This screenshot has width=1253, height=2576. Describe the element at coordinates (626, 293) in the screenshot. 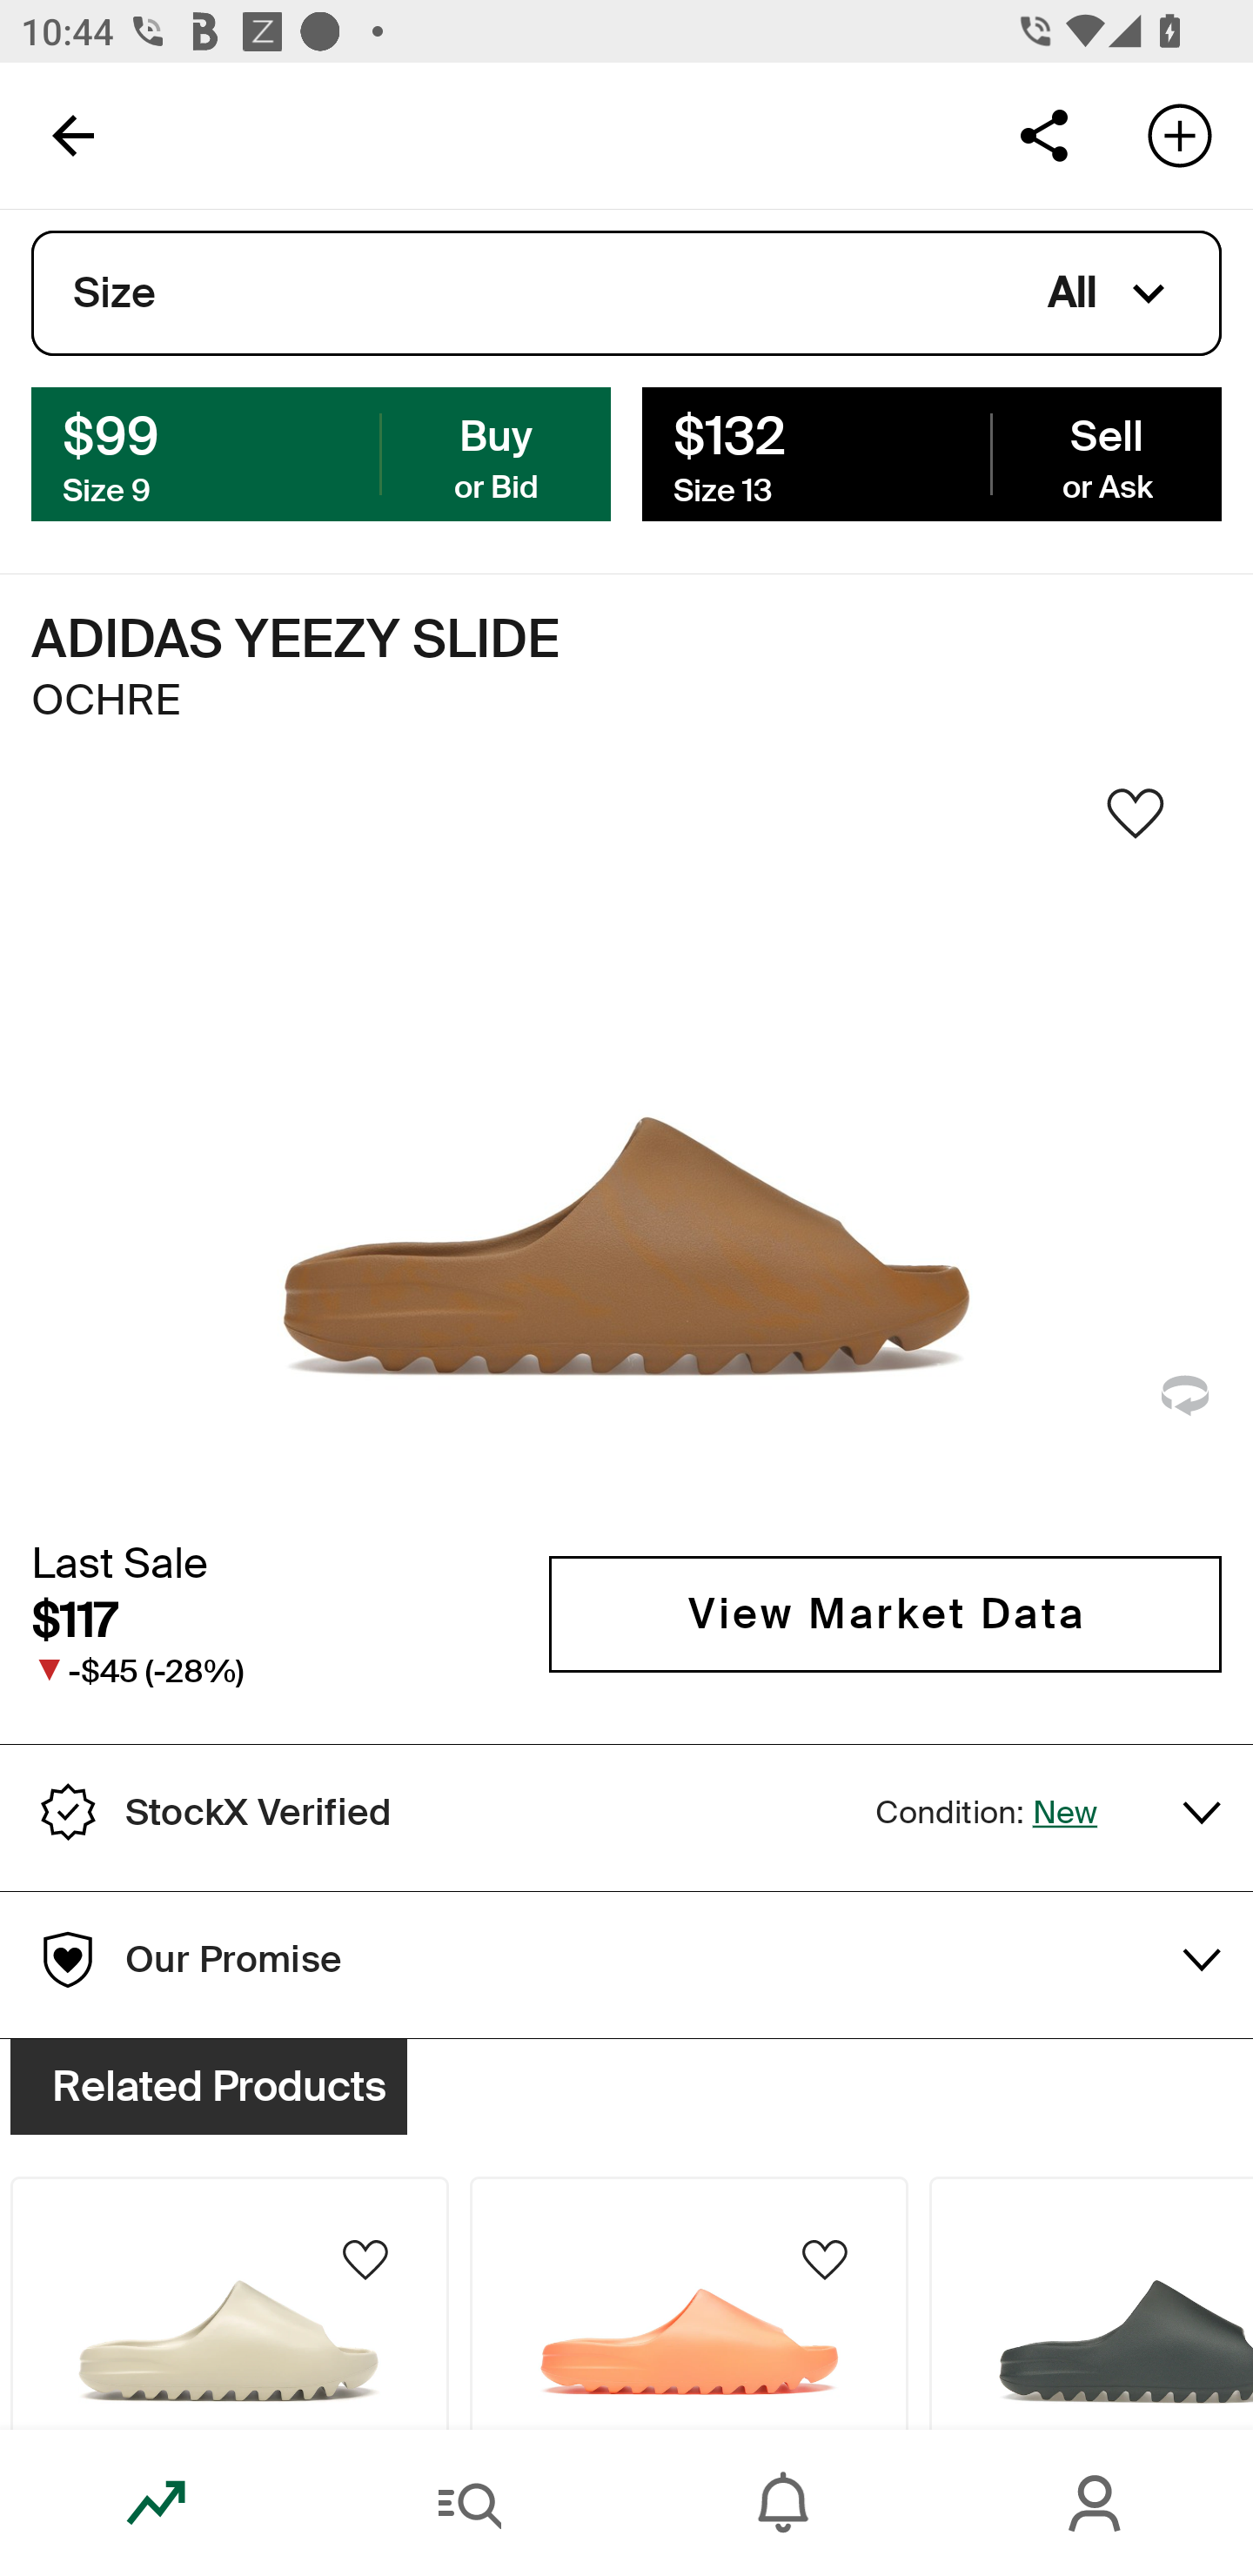

I see `Size All` at that location.